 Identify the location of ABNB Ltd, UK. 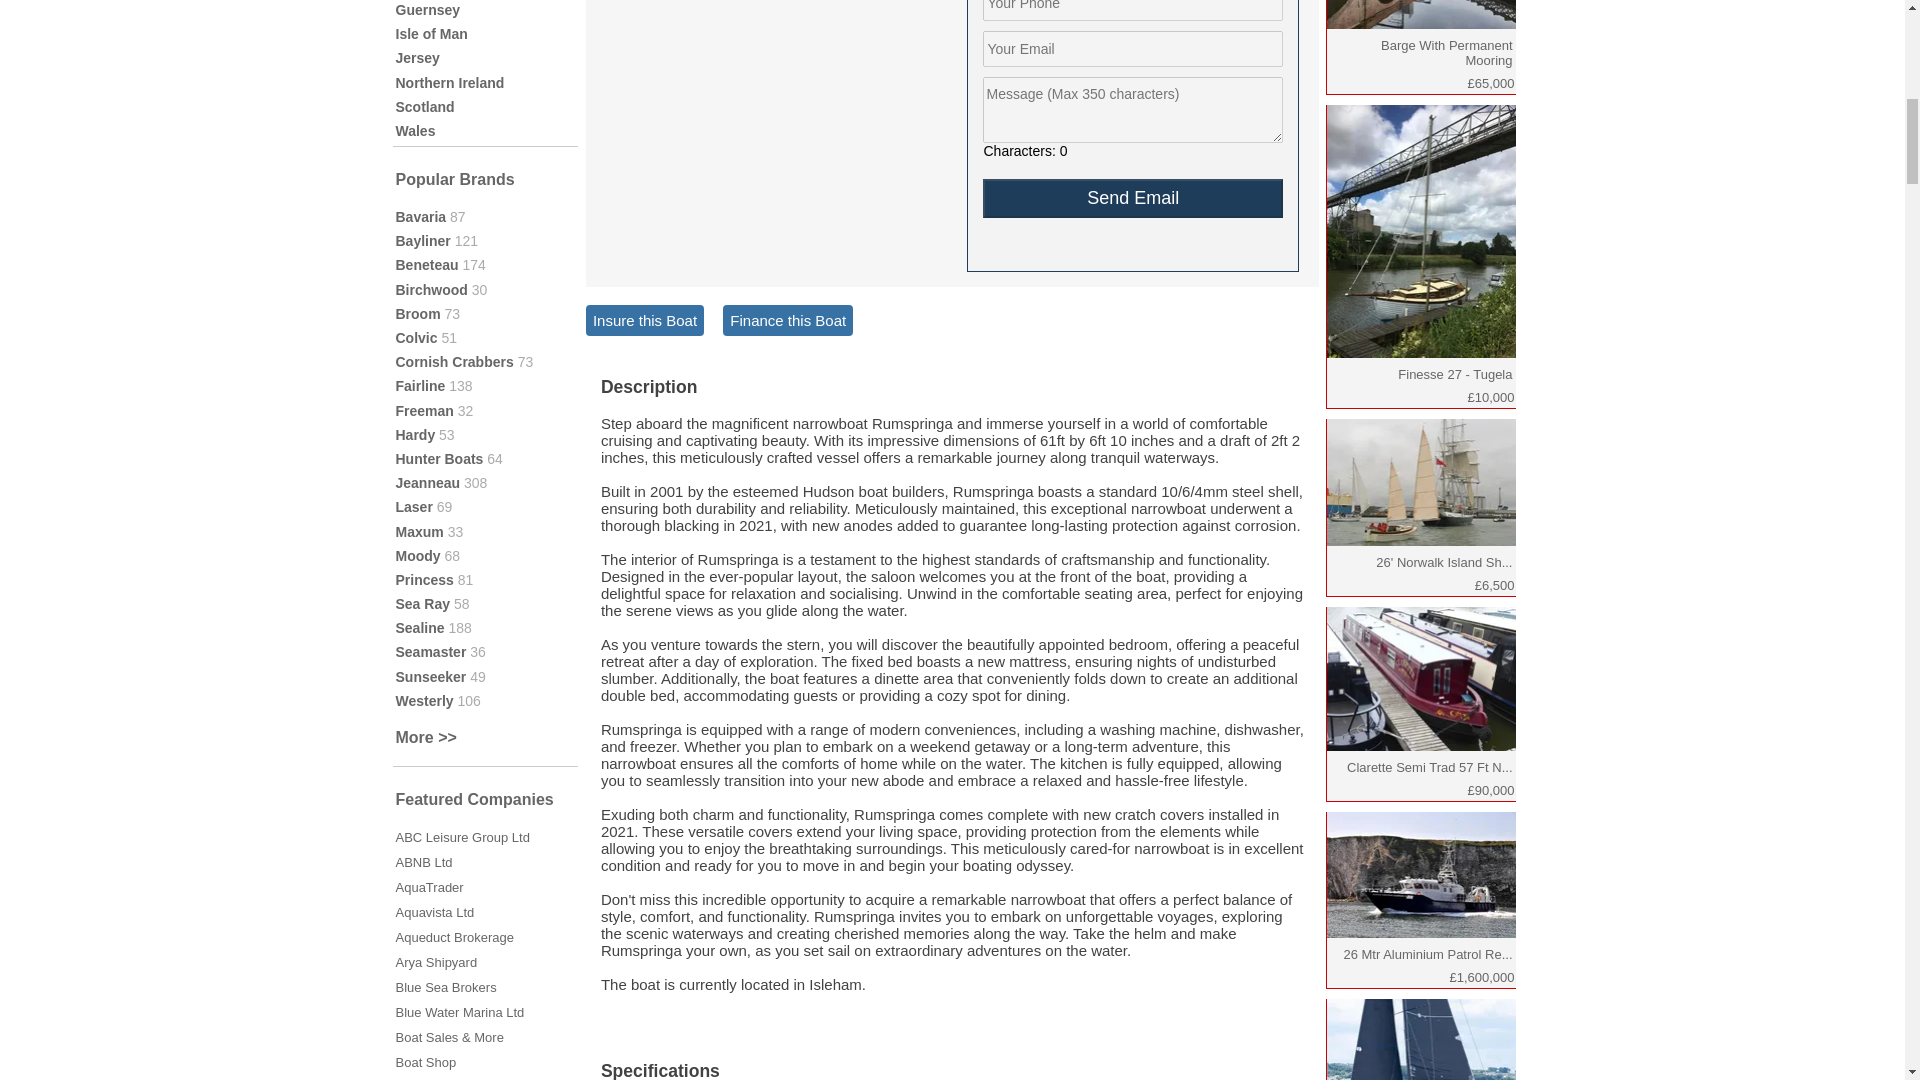
(424, 862).